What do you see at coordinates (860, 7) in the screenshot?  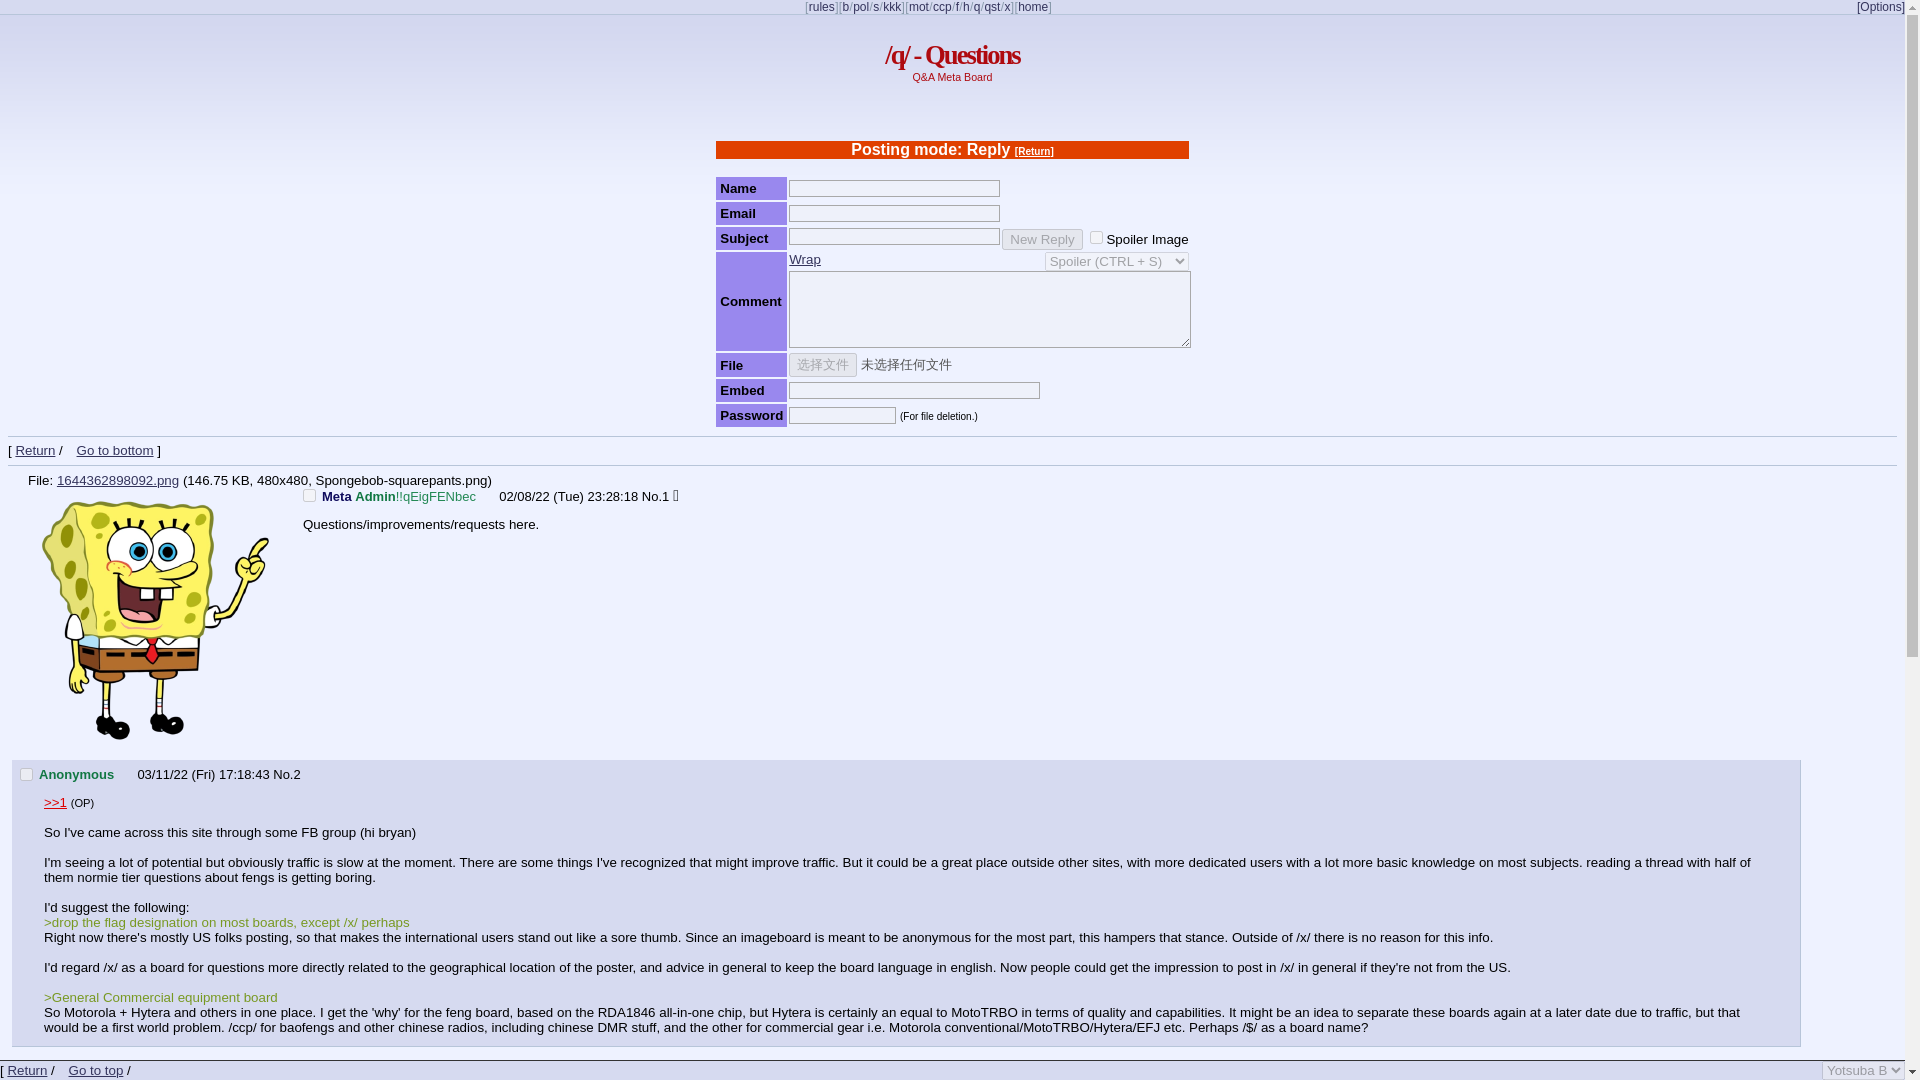 I see `pol` at bounding box center [860, 7].